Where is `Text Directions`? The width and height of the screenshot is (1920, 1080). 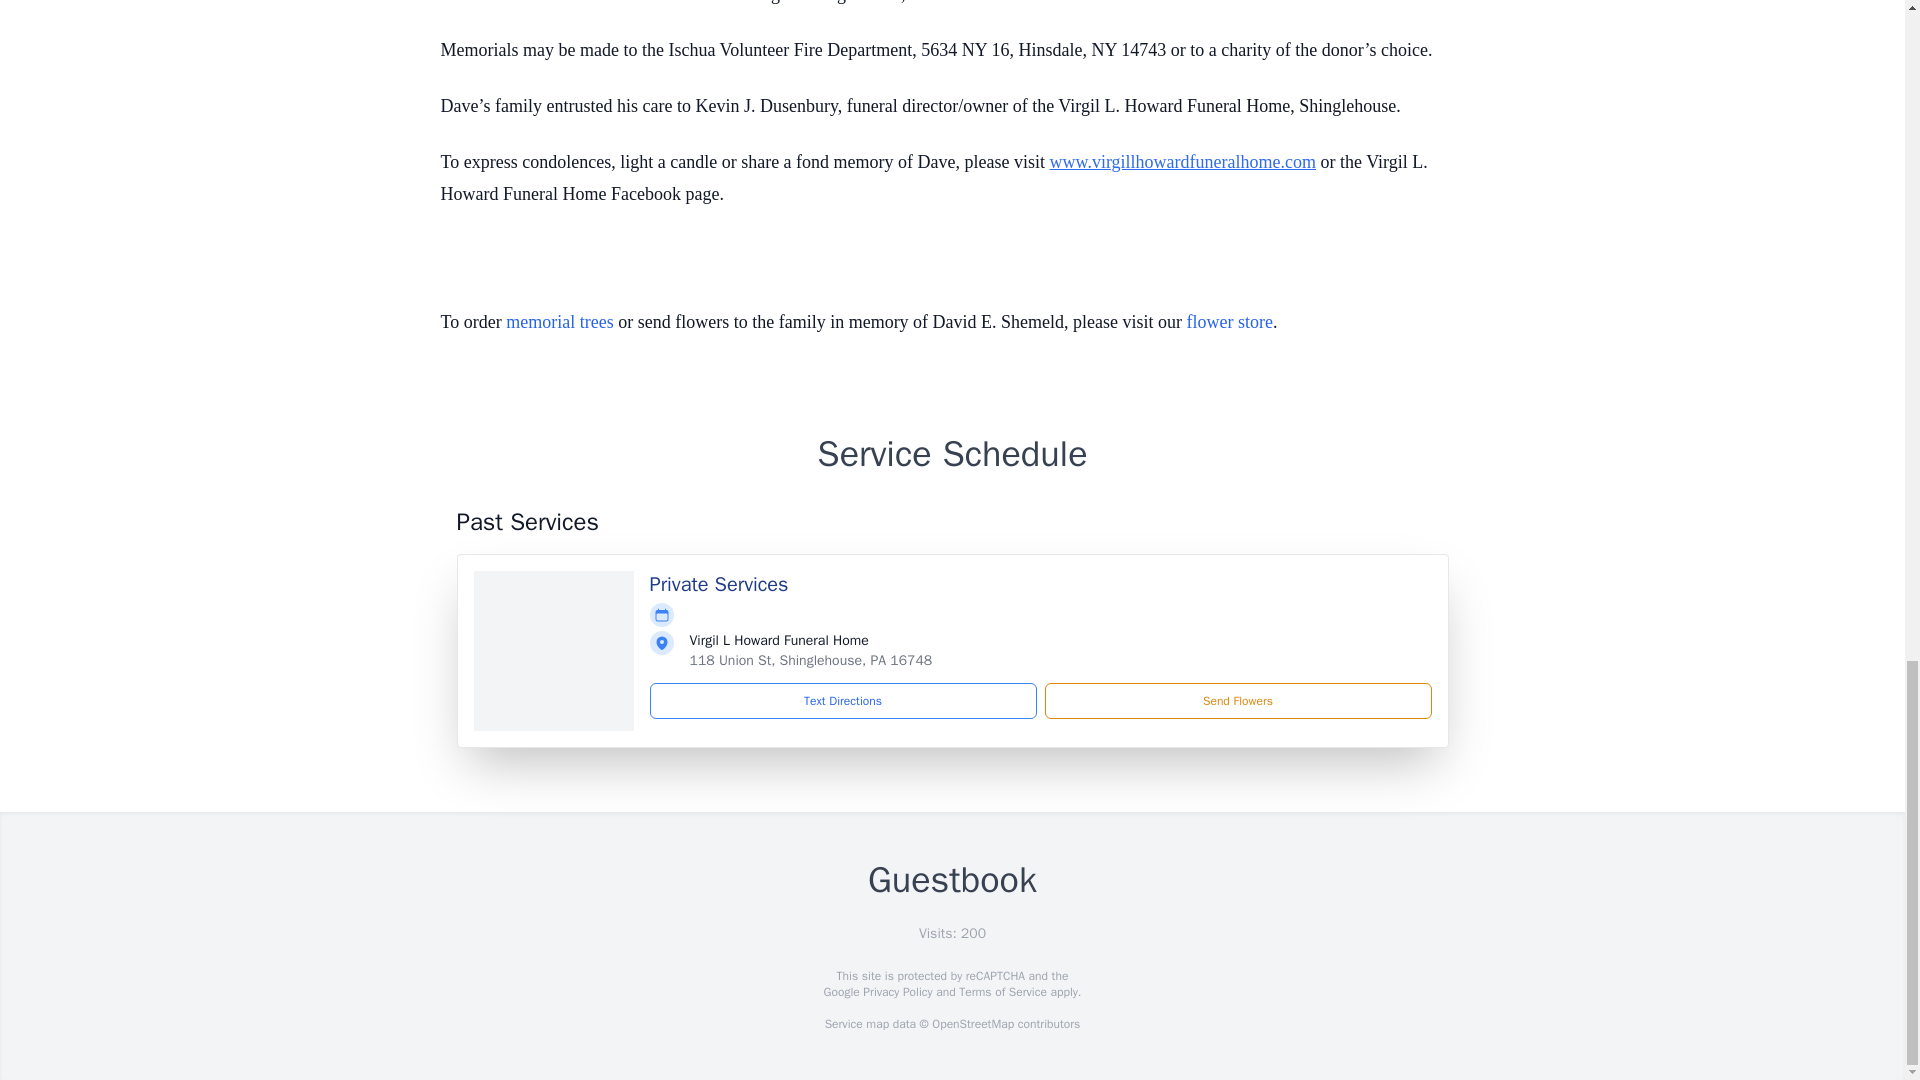
Text Directions is located at coordinates (843, 700).